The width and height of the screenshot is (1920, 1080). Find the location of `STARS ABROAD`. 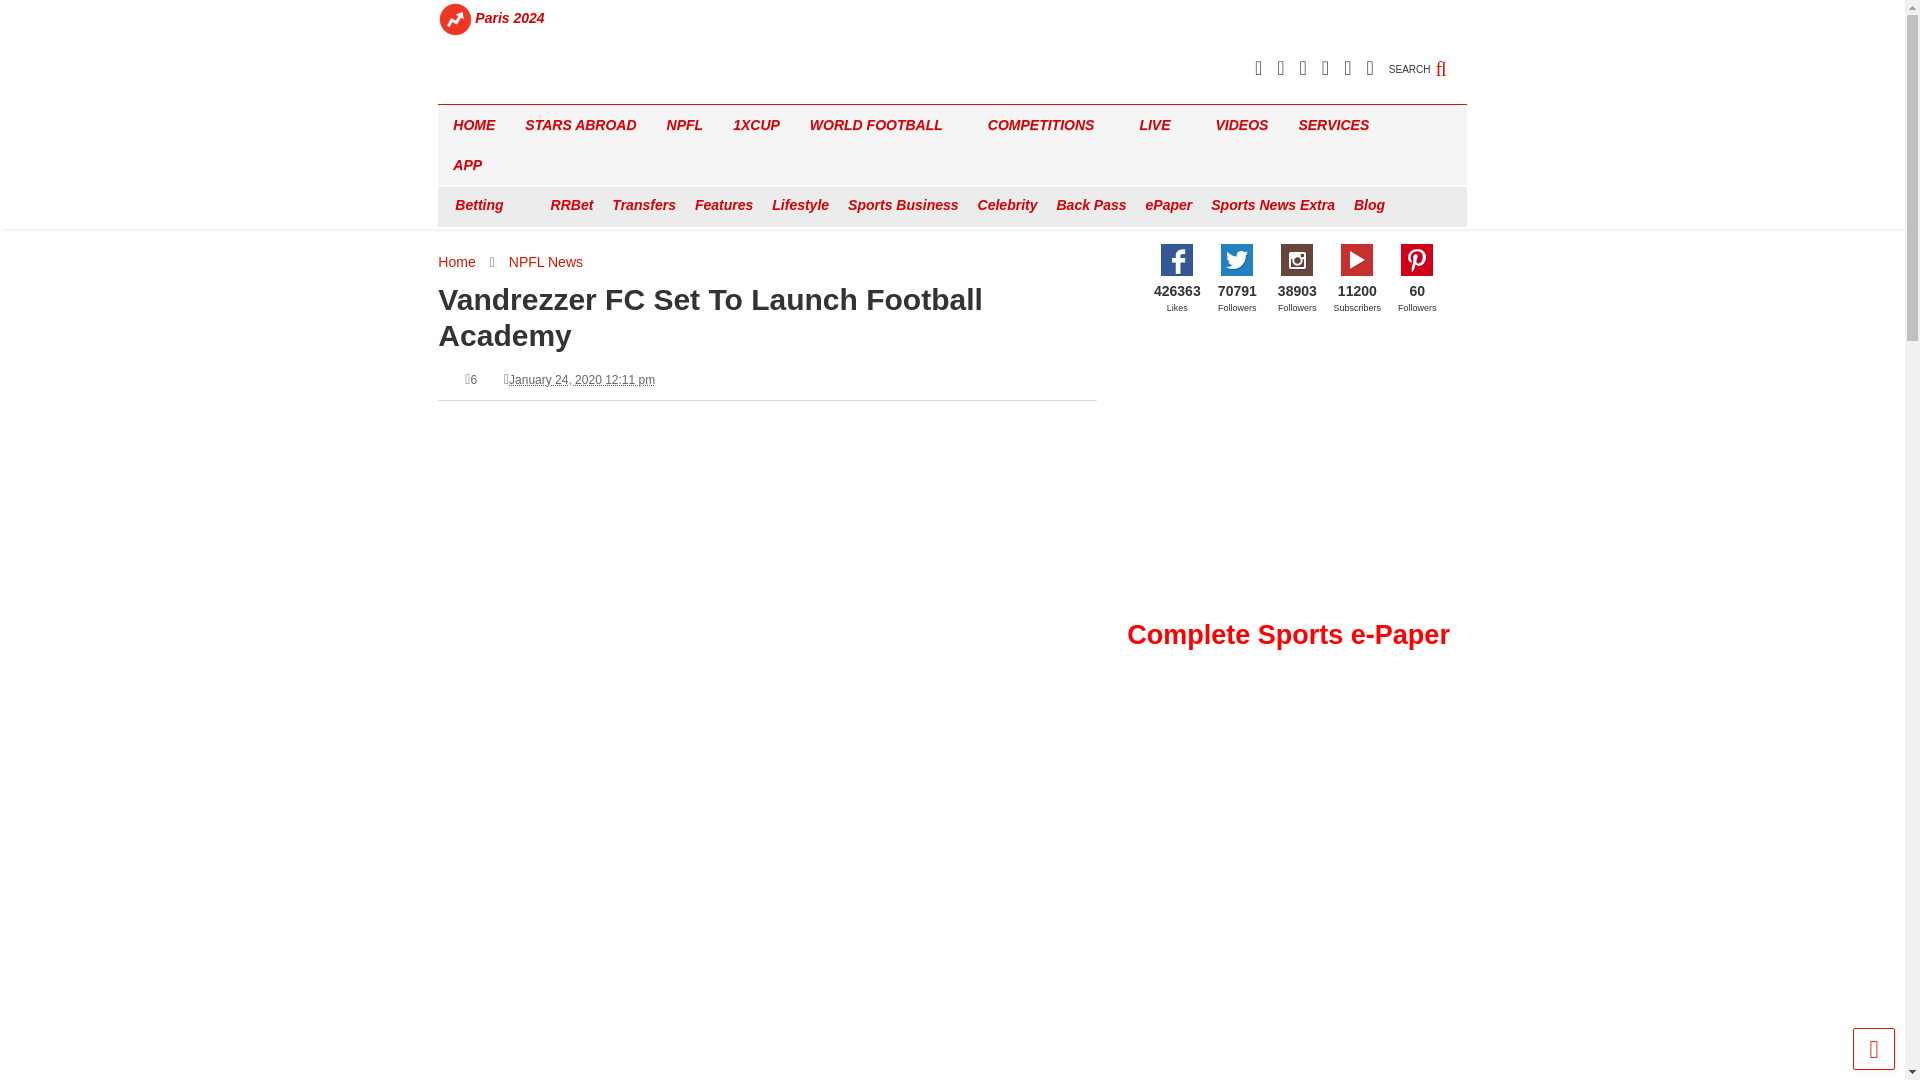

STARS ABROAD is located at coordinates (580, 124).